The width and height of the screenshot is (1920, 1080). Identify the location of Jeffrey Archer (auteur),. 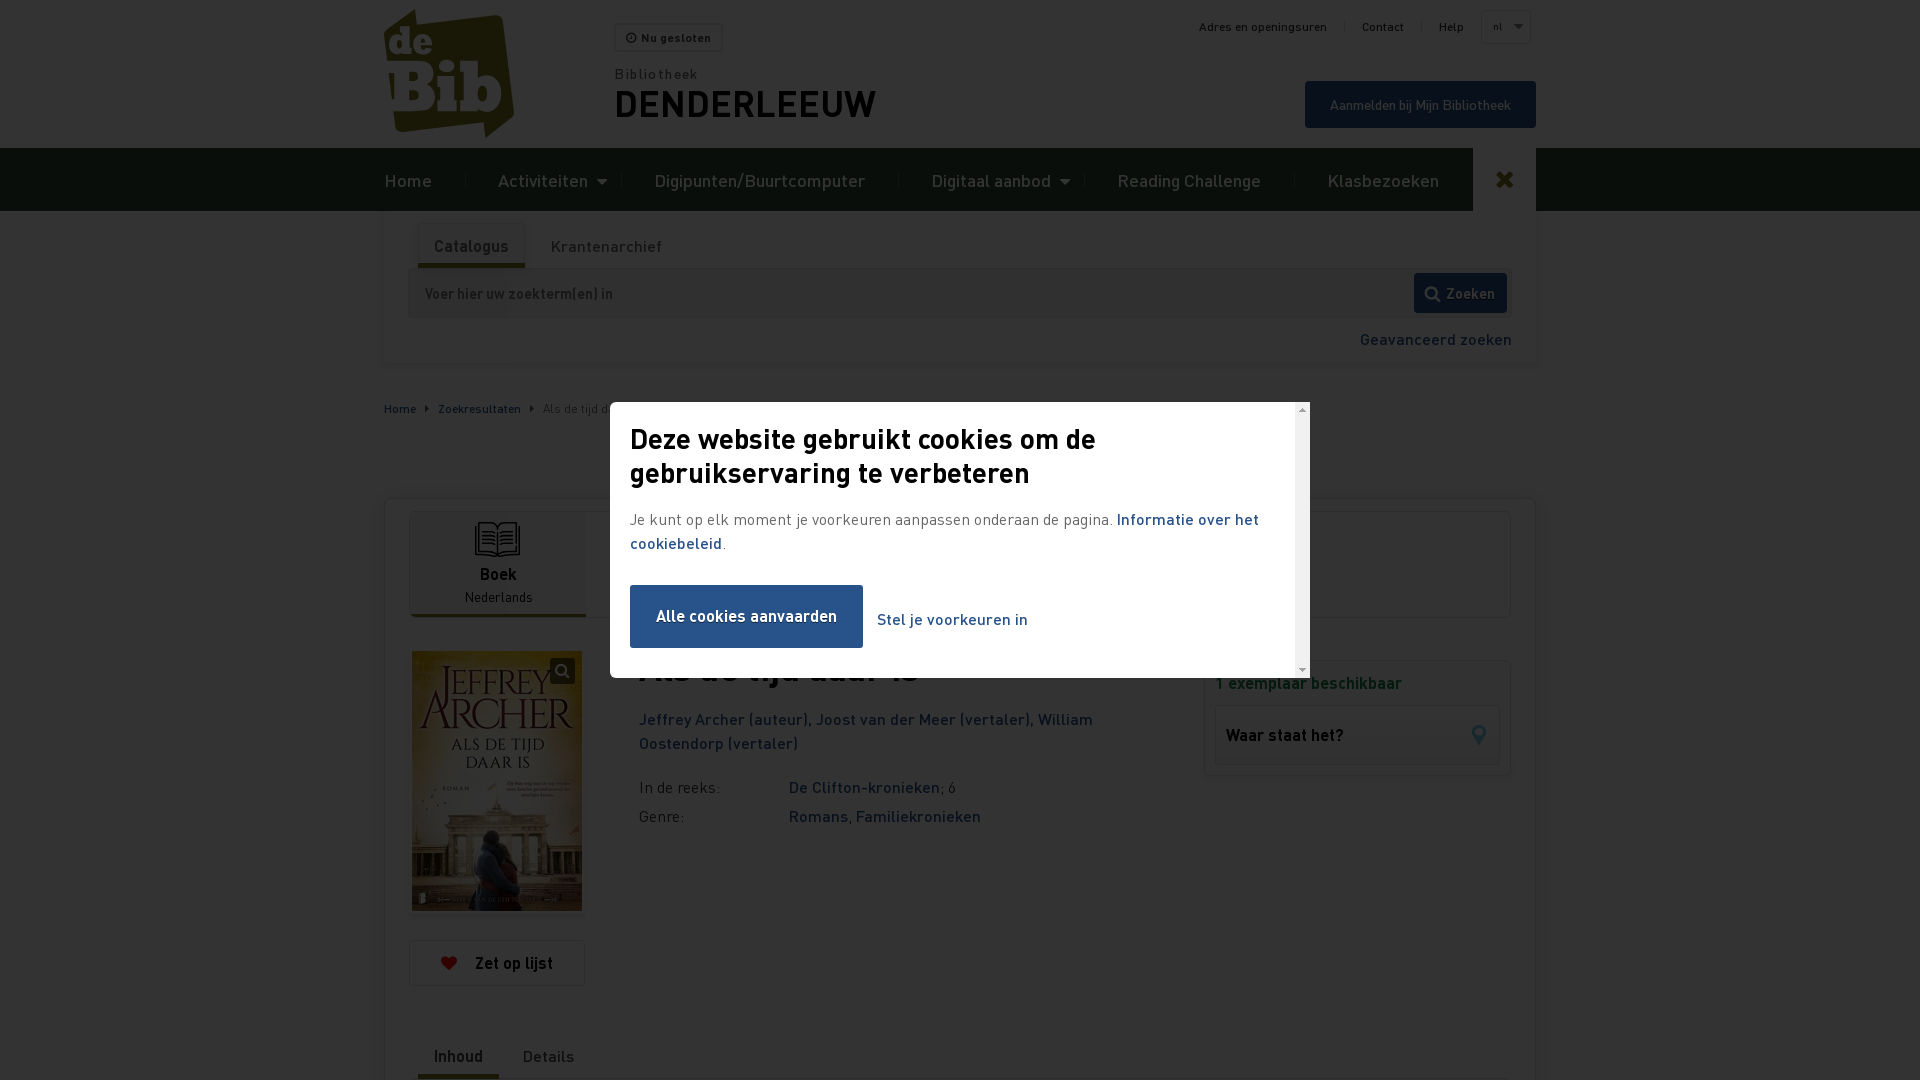
(728, 718).